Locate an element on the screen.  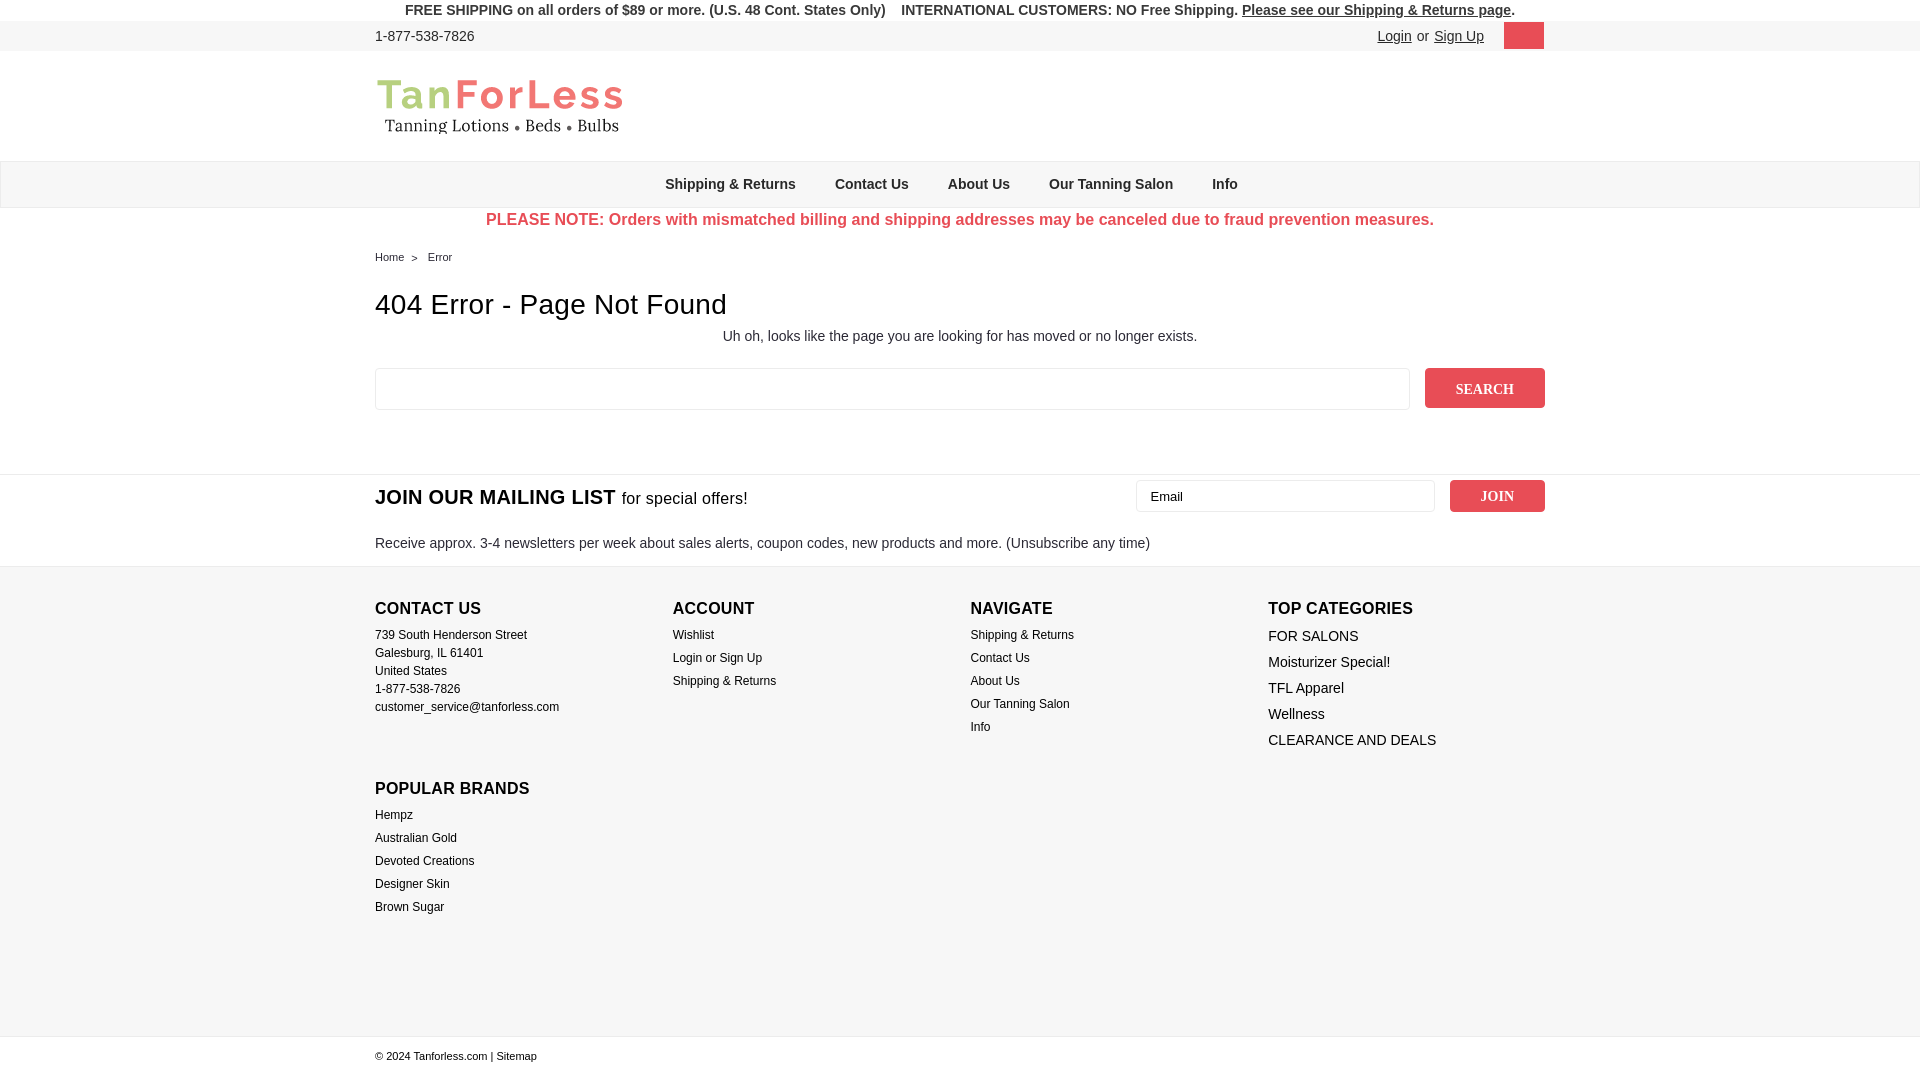
Sign Up is located at coordinates (1456, 35).